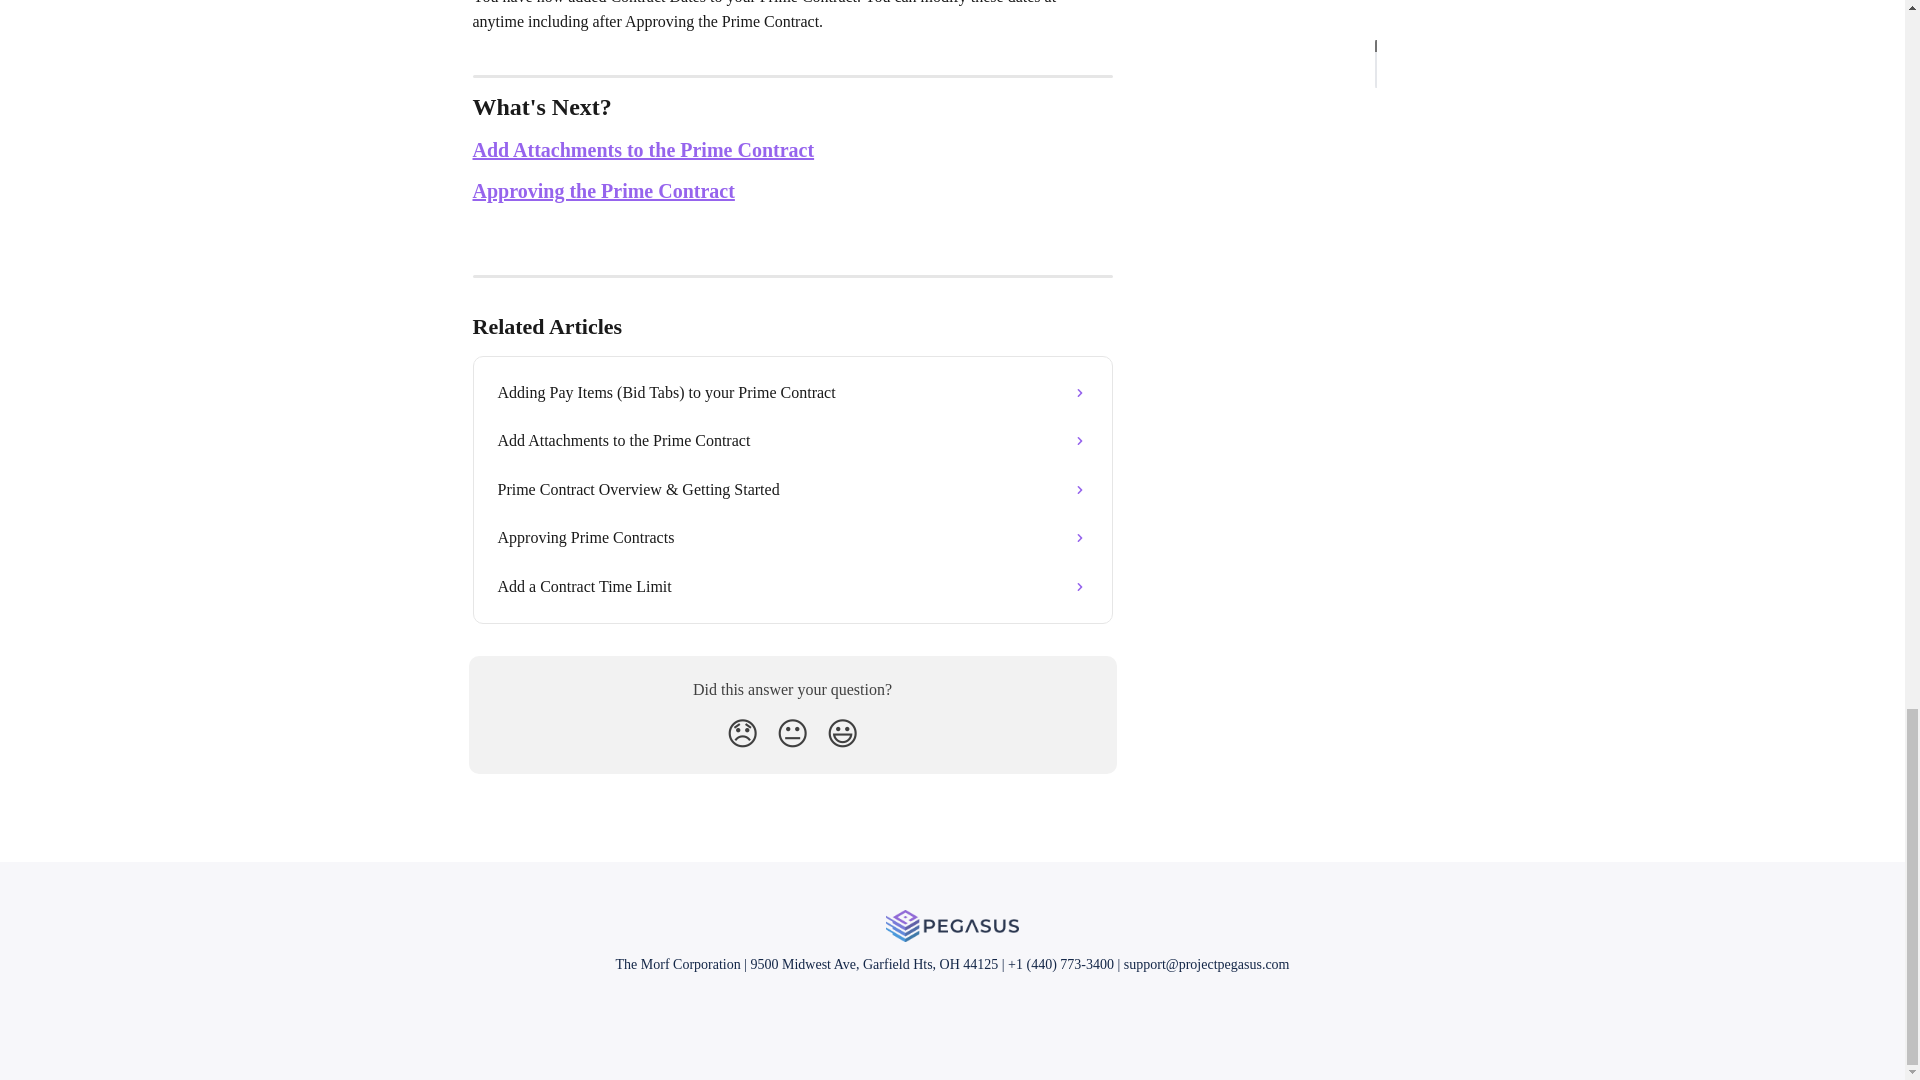 This screenshot has width=1920, height=1080. I want to click on Add Attachments to the Prime Contract, so click(643, 150).